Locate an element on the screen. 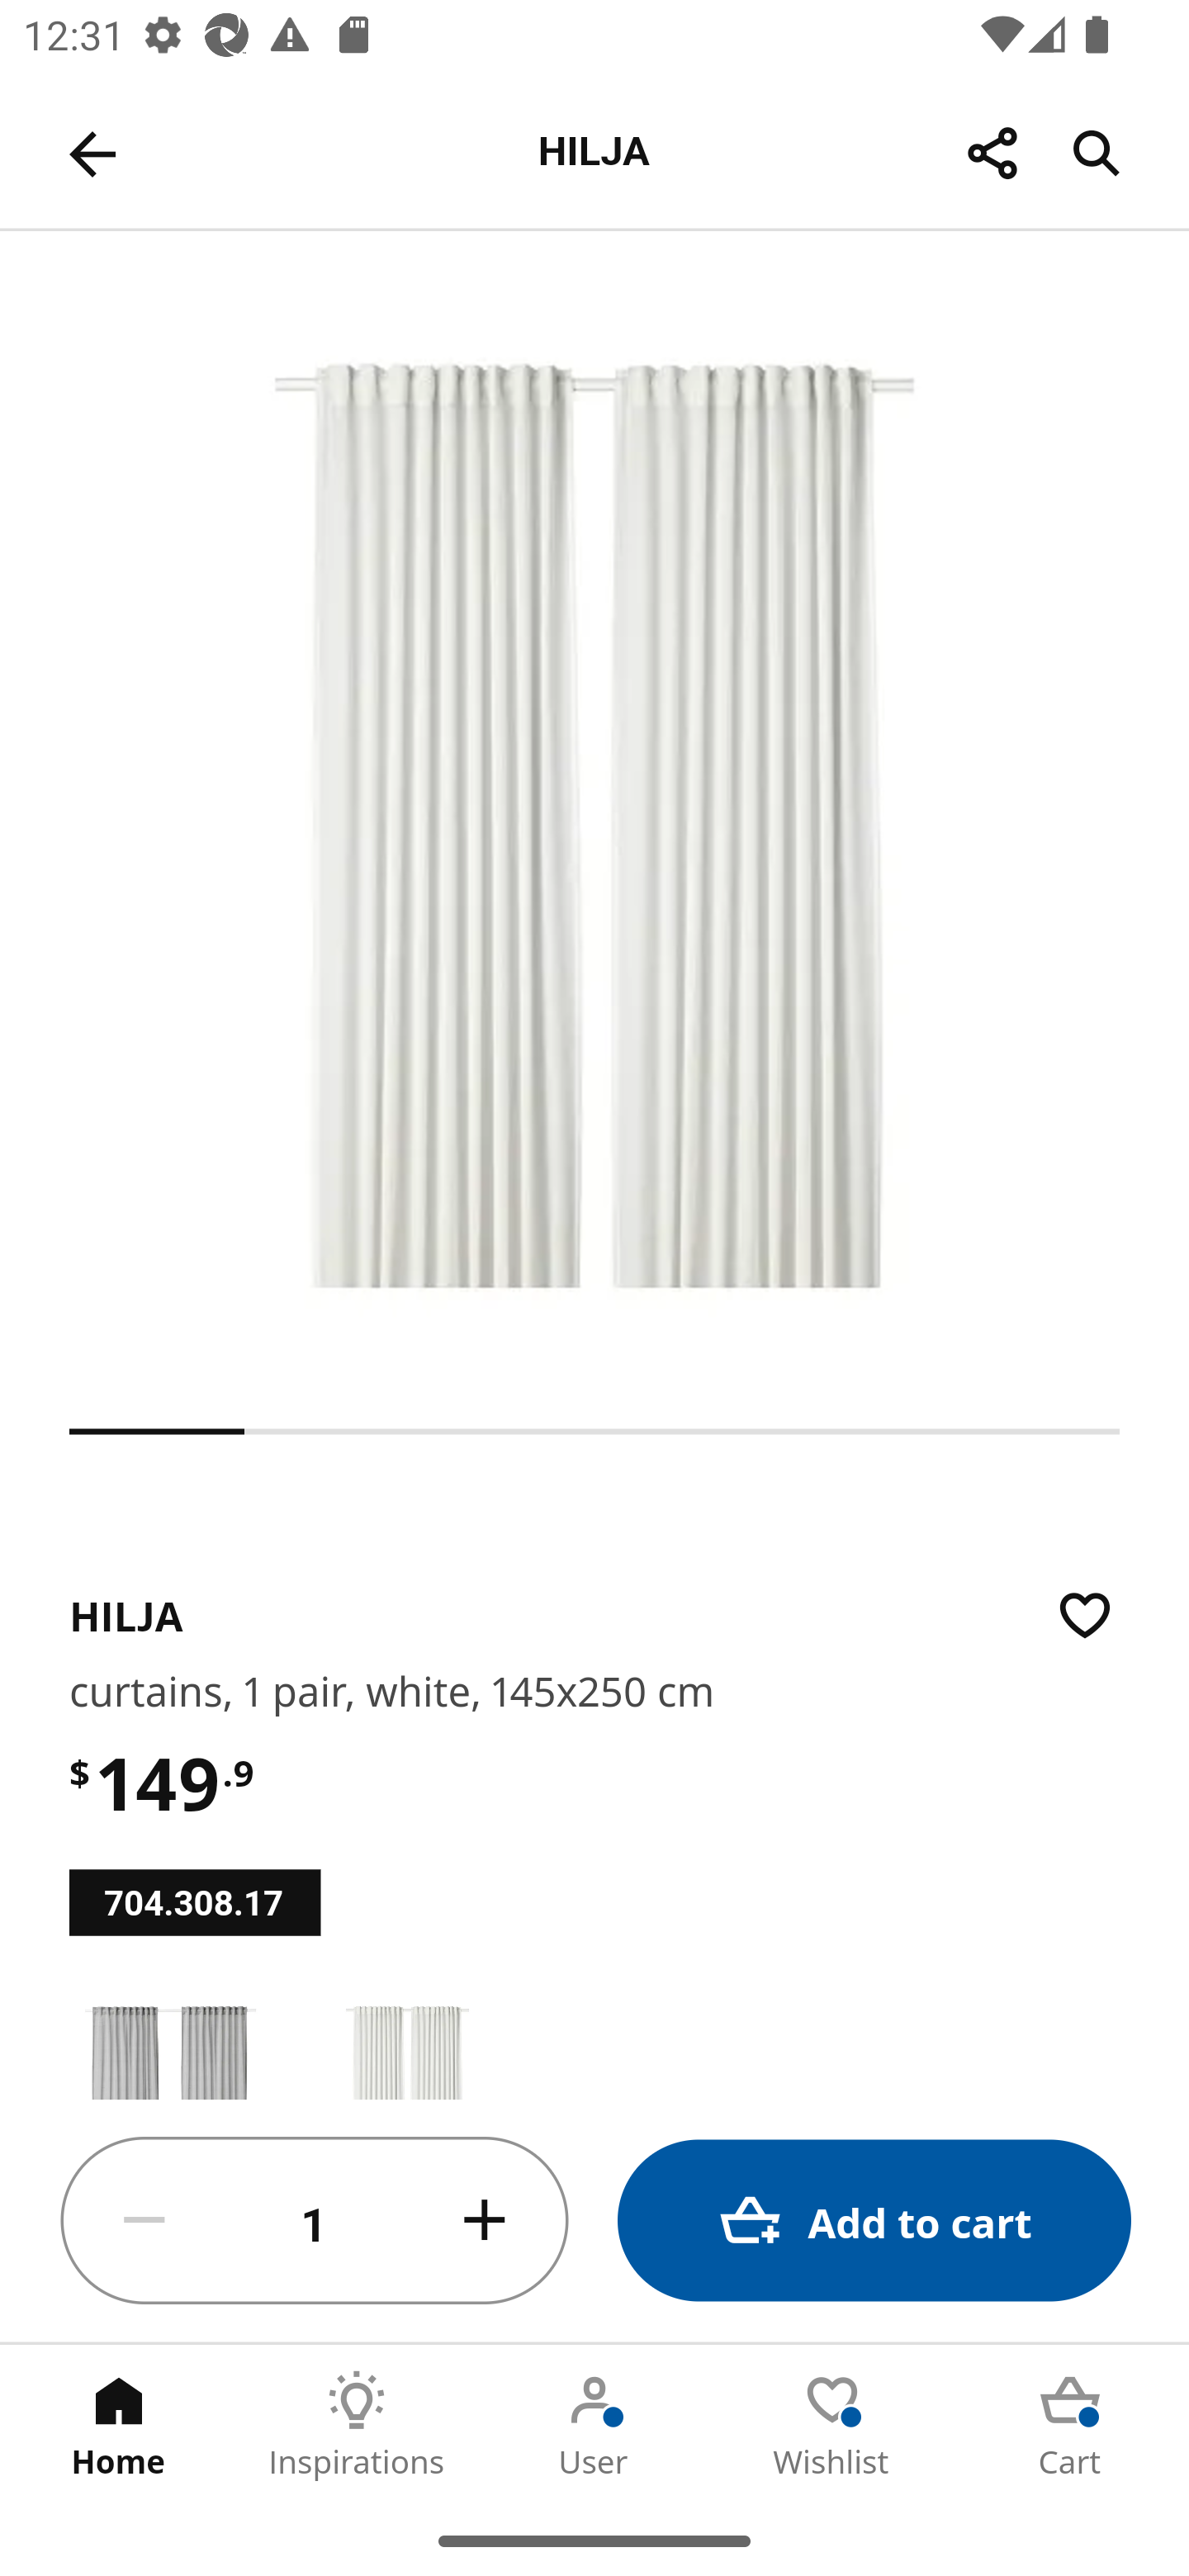 The image size is (1189, 2576). Cart
Tab 5 of 5 is located at coordinates (1070, 2425).